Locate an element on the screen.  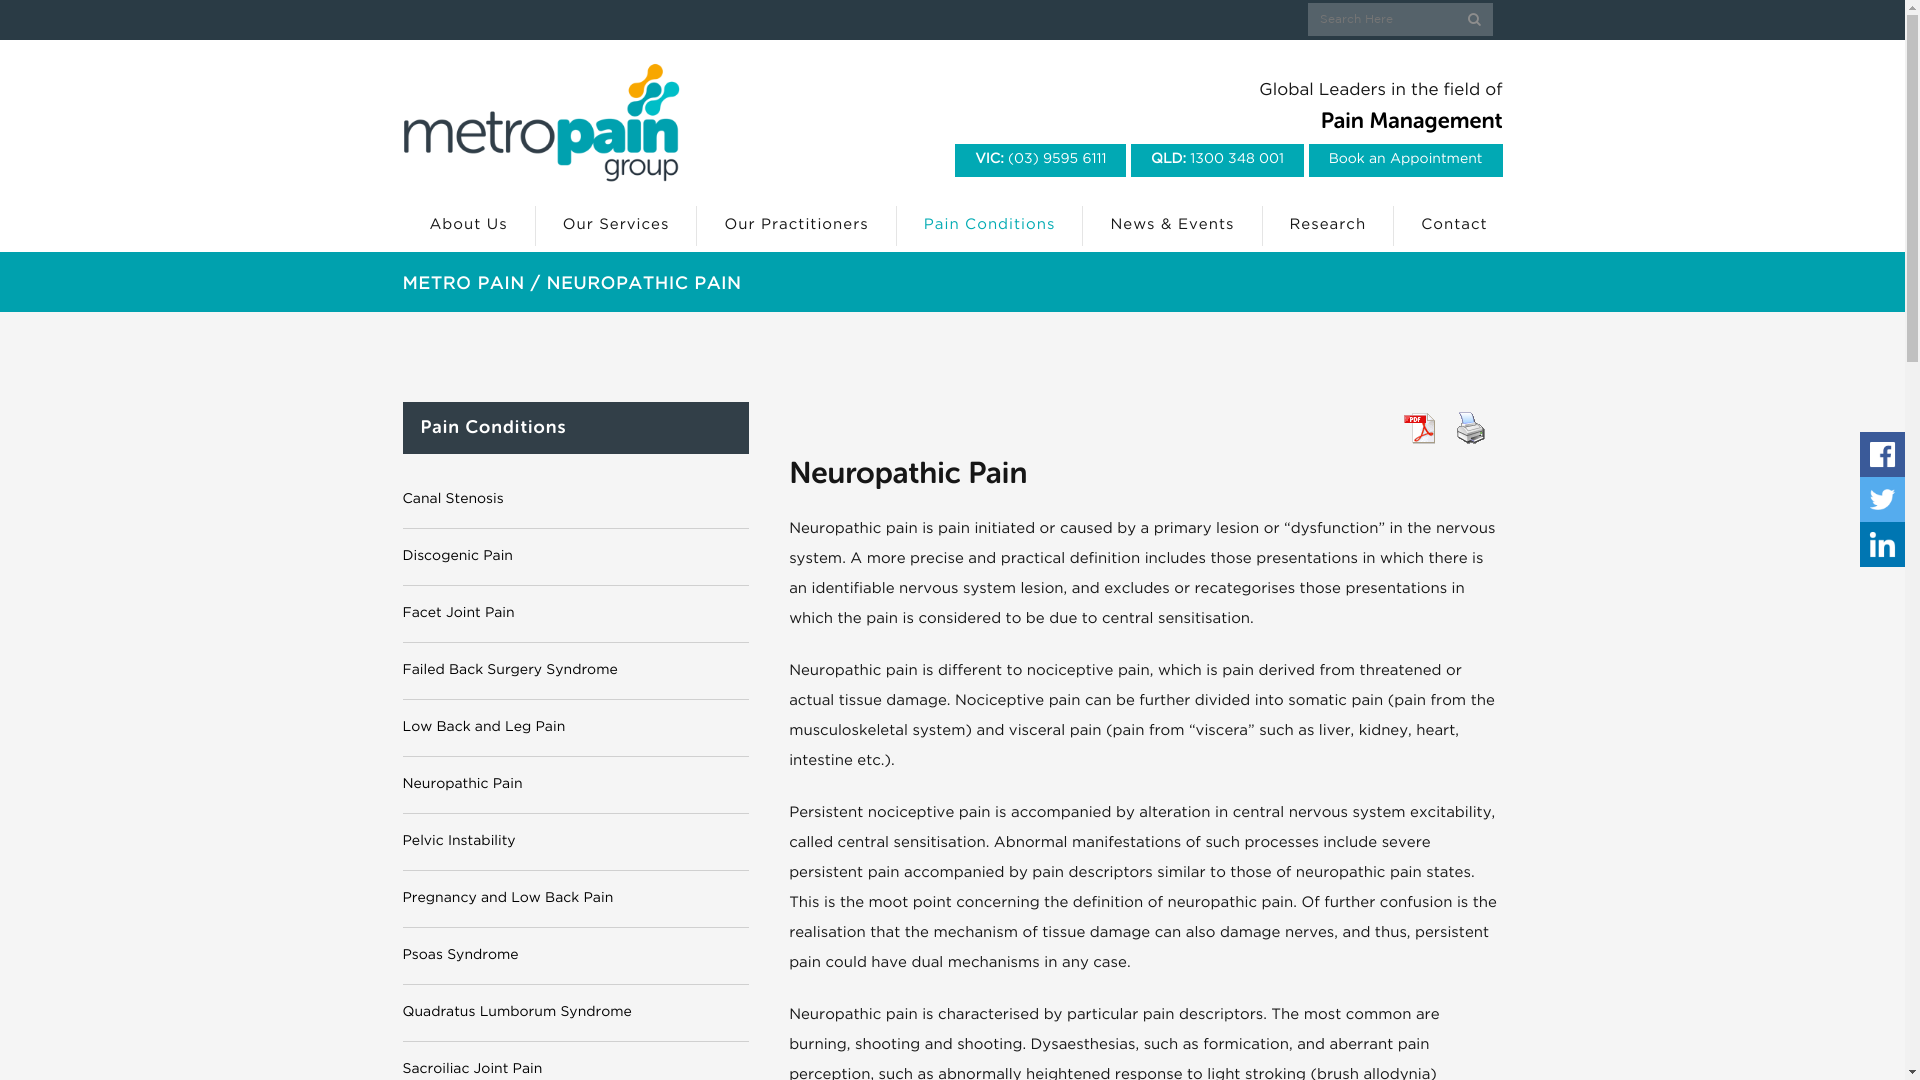
VIC: (03) 9595 6111 is located at coordinates (1040, 160).